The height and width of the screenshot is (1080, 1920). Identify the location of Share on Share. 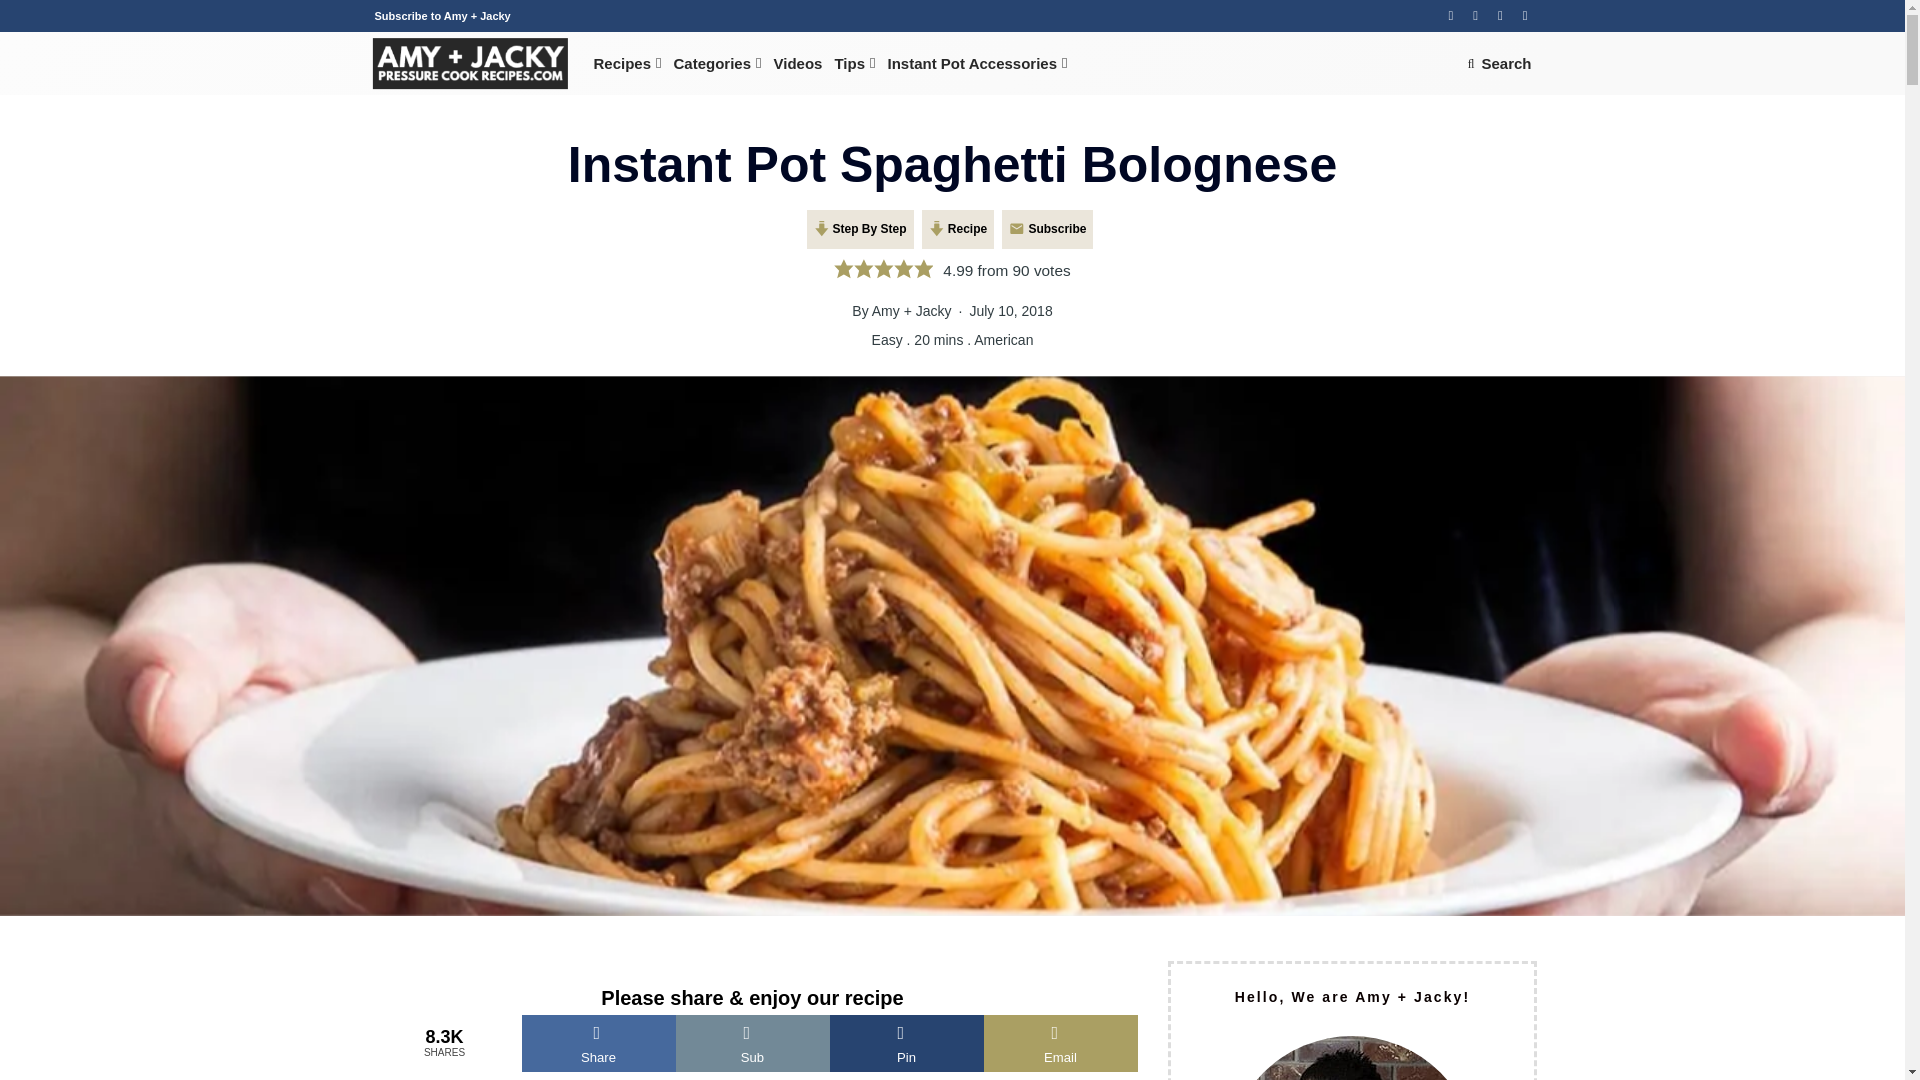
(598, 1044).